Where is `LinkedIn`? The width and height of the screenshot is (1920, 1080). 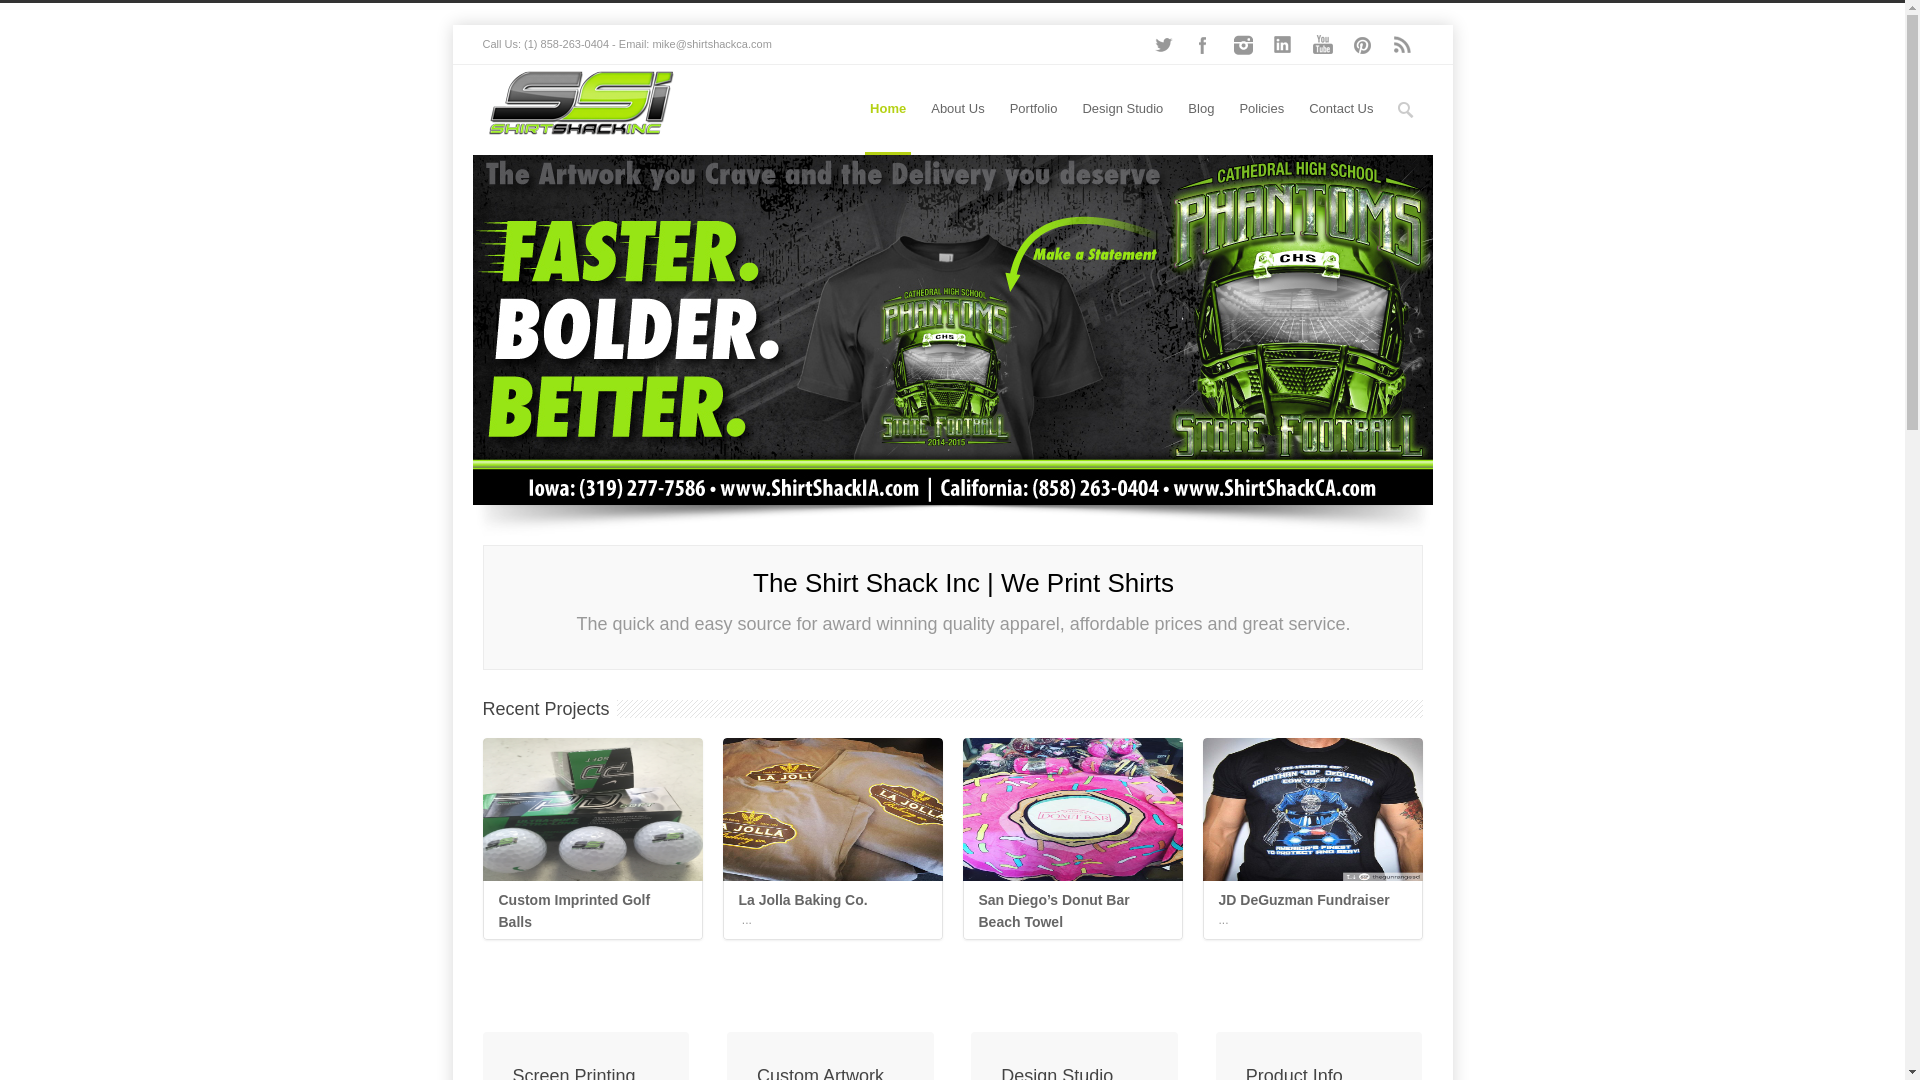 LinkedIn is located at coordinates (592, 910).